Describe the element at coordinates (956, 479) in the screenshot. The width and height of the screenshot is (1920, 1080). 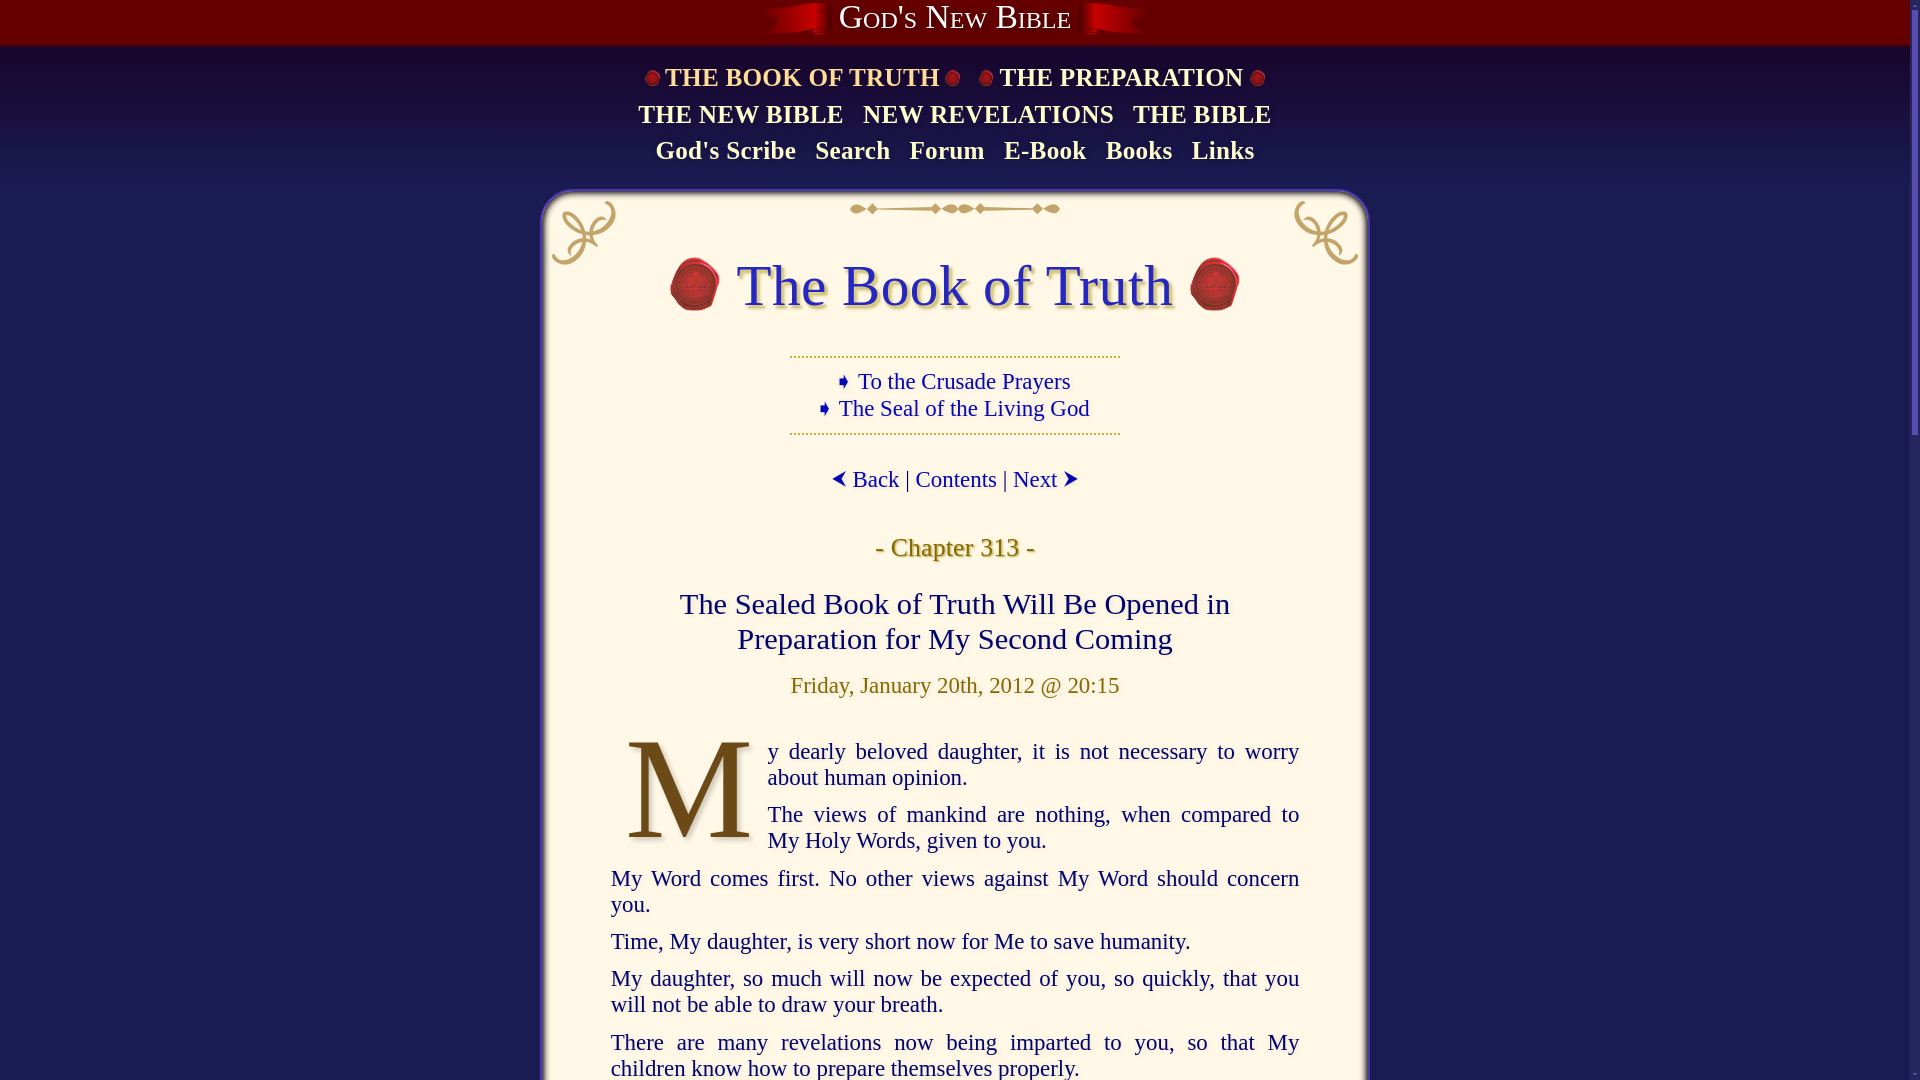
I see `Contents` at that location.